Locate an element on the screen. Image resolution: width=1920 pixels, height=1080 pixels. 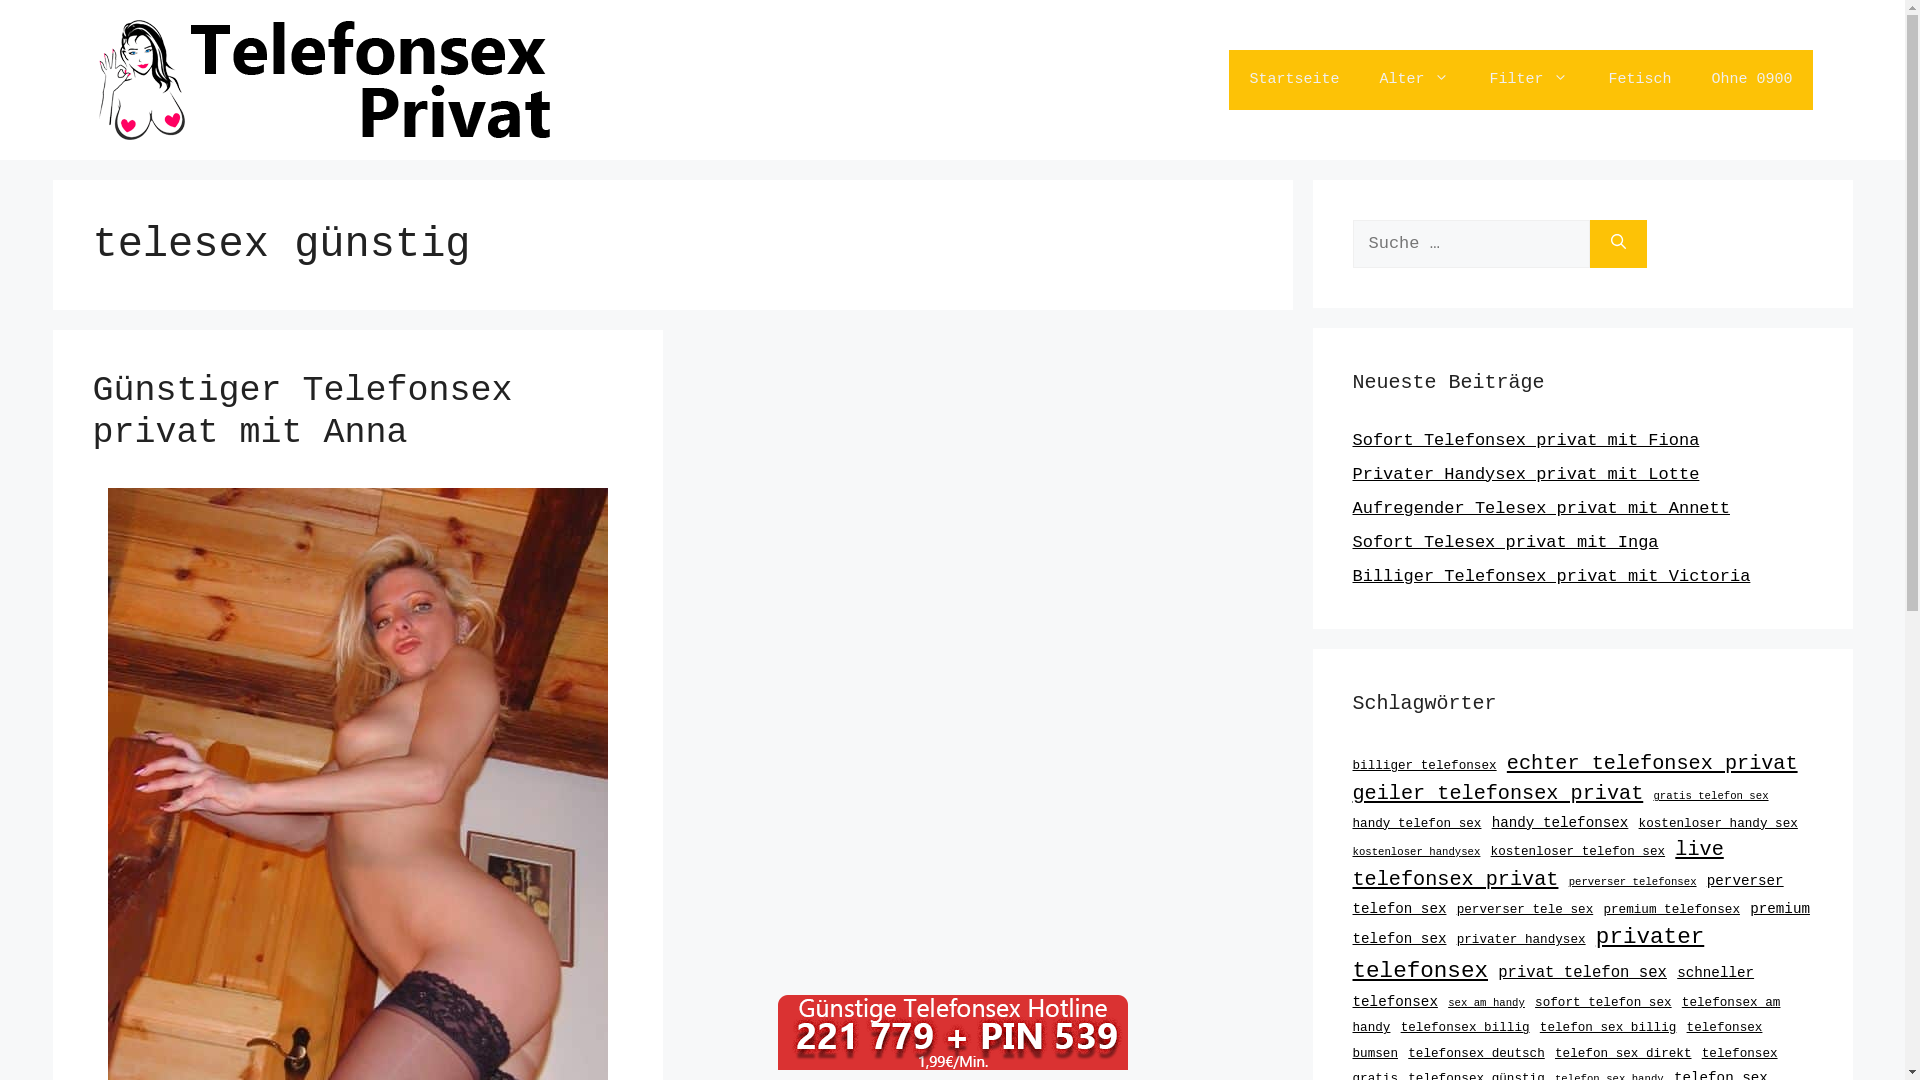
schneller telefonsex is located at coordinates (1553, 988).